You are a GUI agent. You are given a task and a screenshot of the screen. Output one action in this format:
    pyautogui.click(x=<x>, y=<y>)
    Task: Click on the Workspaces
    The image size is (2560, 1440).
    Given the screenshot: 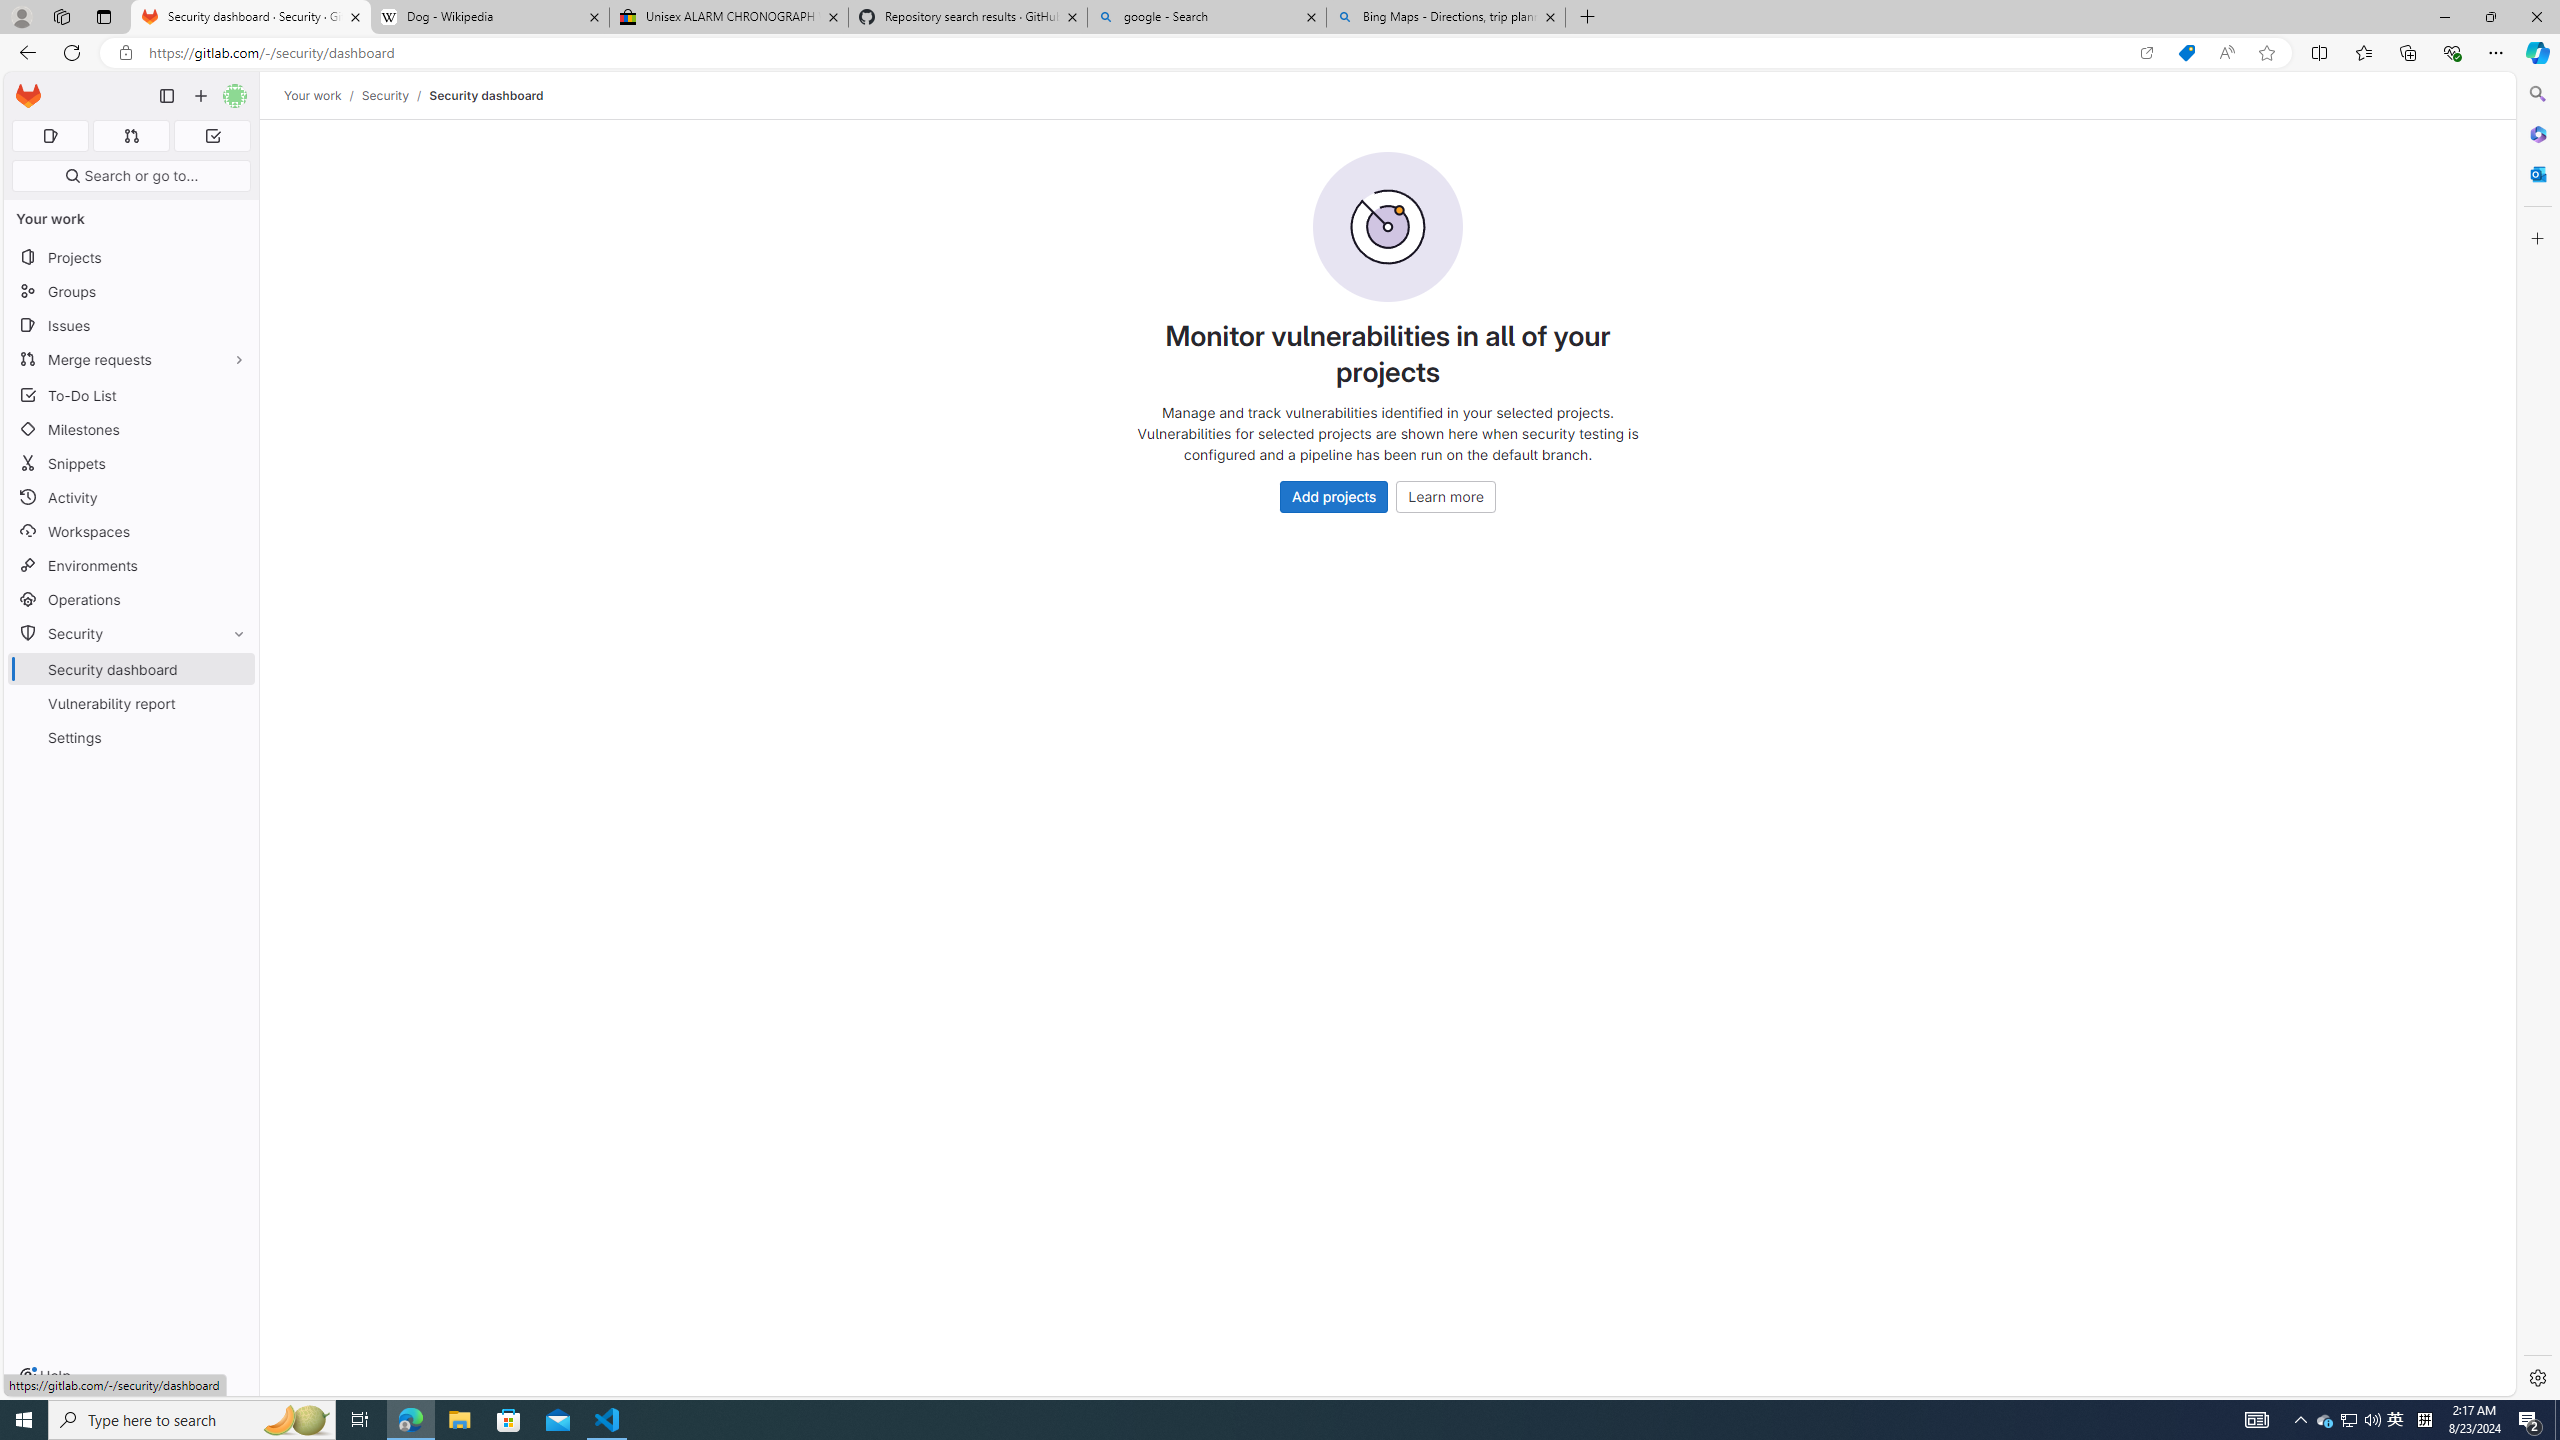 What is the action you would take?
    pyautogui.click(x=132, y=532)
    